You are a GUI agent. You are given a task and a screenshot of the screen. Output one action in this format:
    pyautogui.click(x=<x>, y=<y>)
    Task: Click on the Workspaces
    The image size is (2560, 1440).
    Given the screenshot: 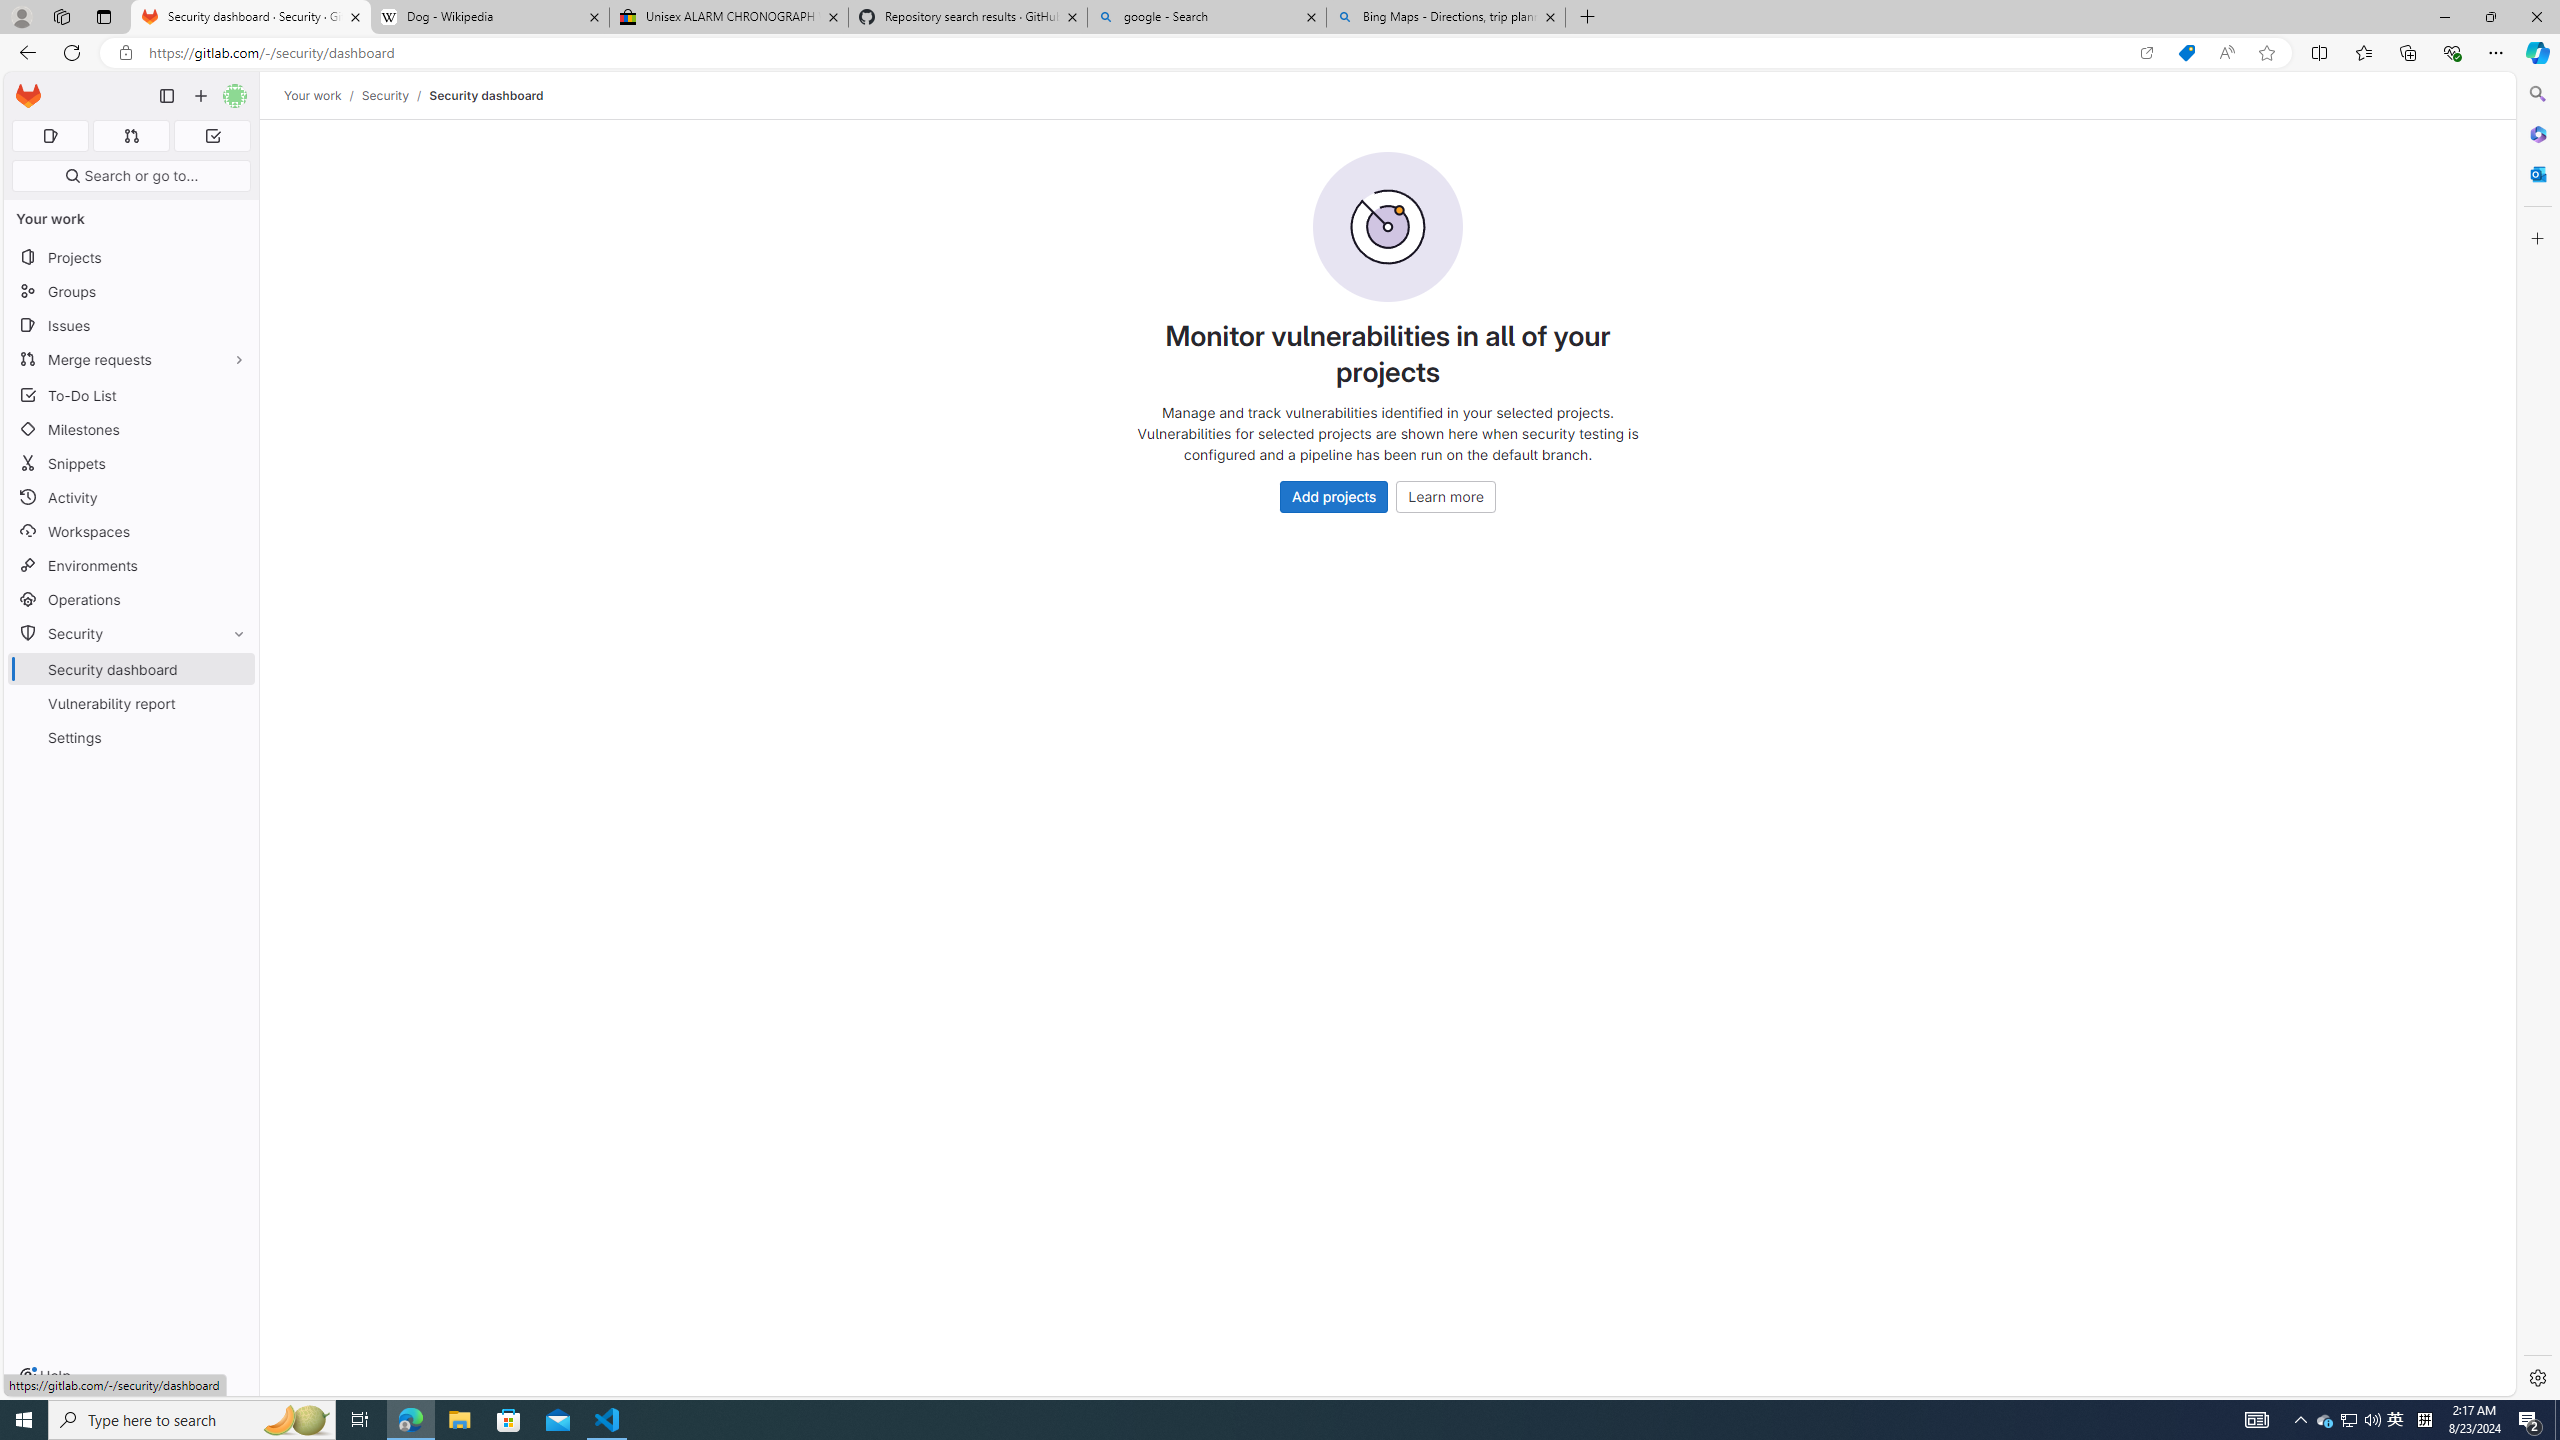 What is the action you would take?
    pyautogui.click(x=132, y=532)
    